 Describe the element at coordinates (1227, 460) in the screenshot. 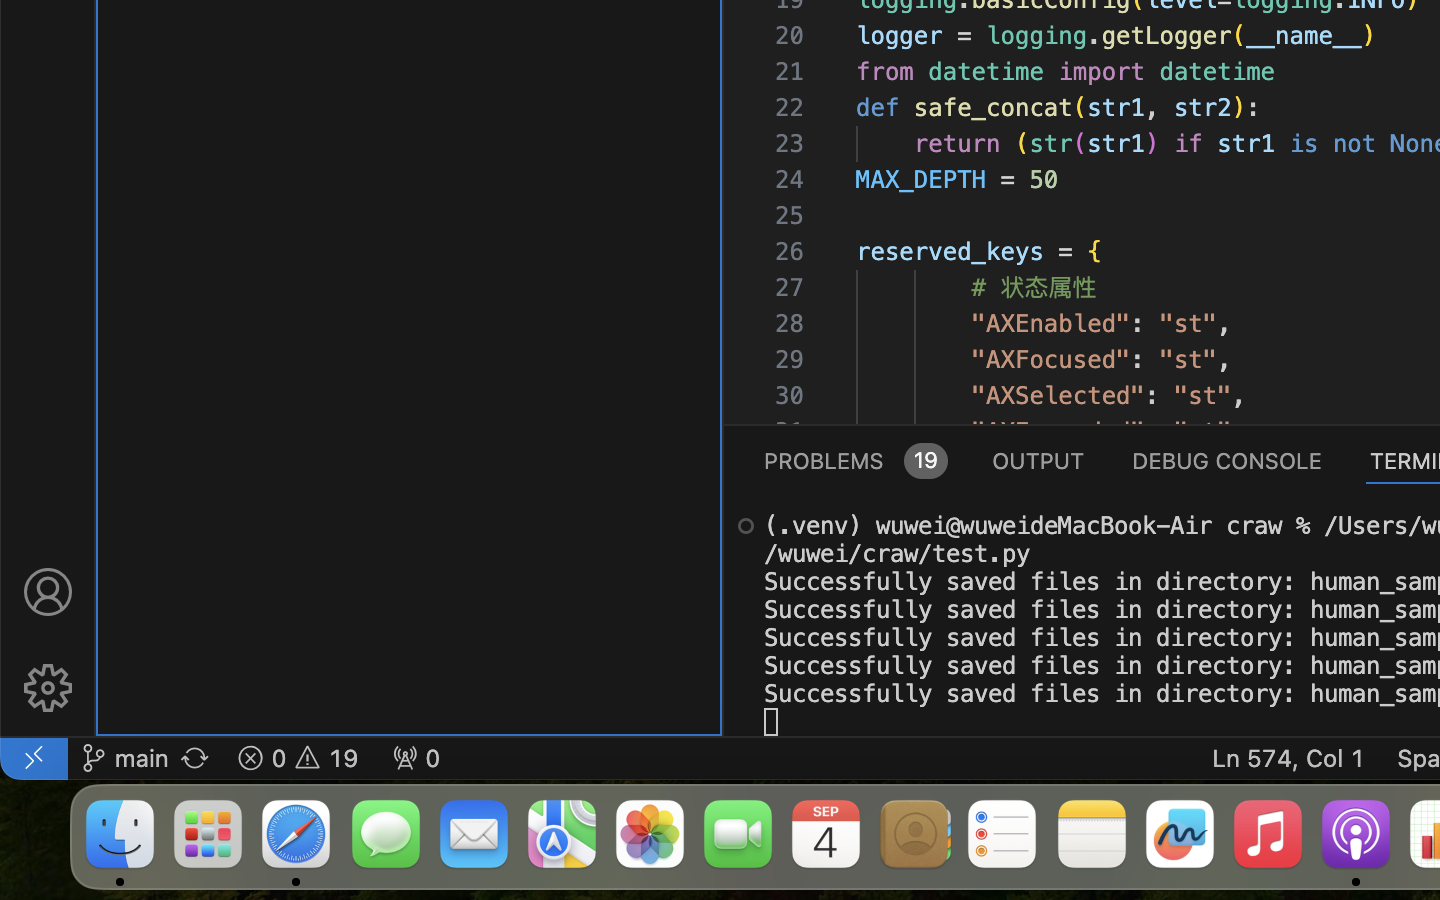

I see `0 DEBUG CONSOLE` at that location.